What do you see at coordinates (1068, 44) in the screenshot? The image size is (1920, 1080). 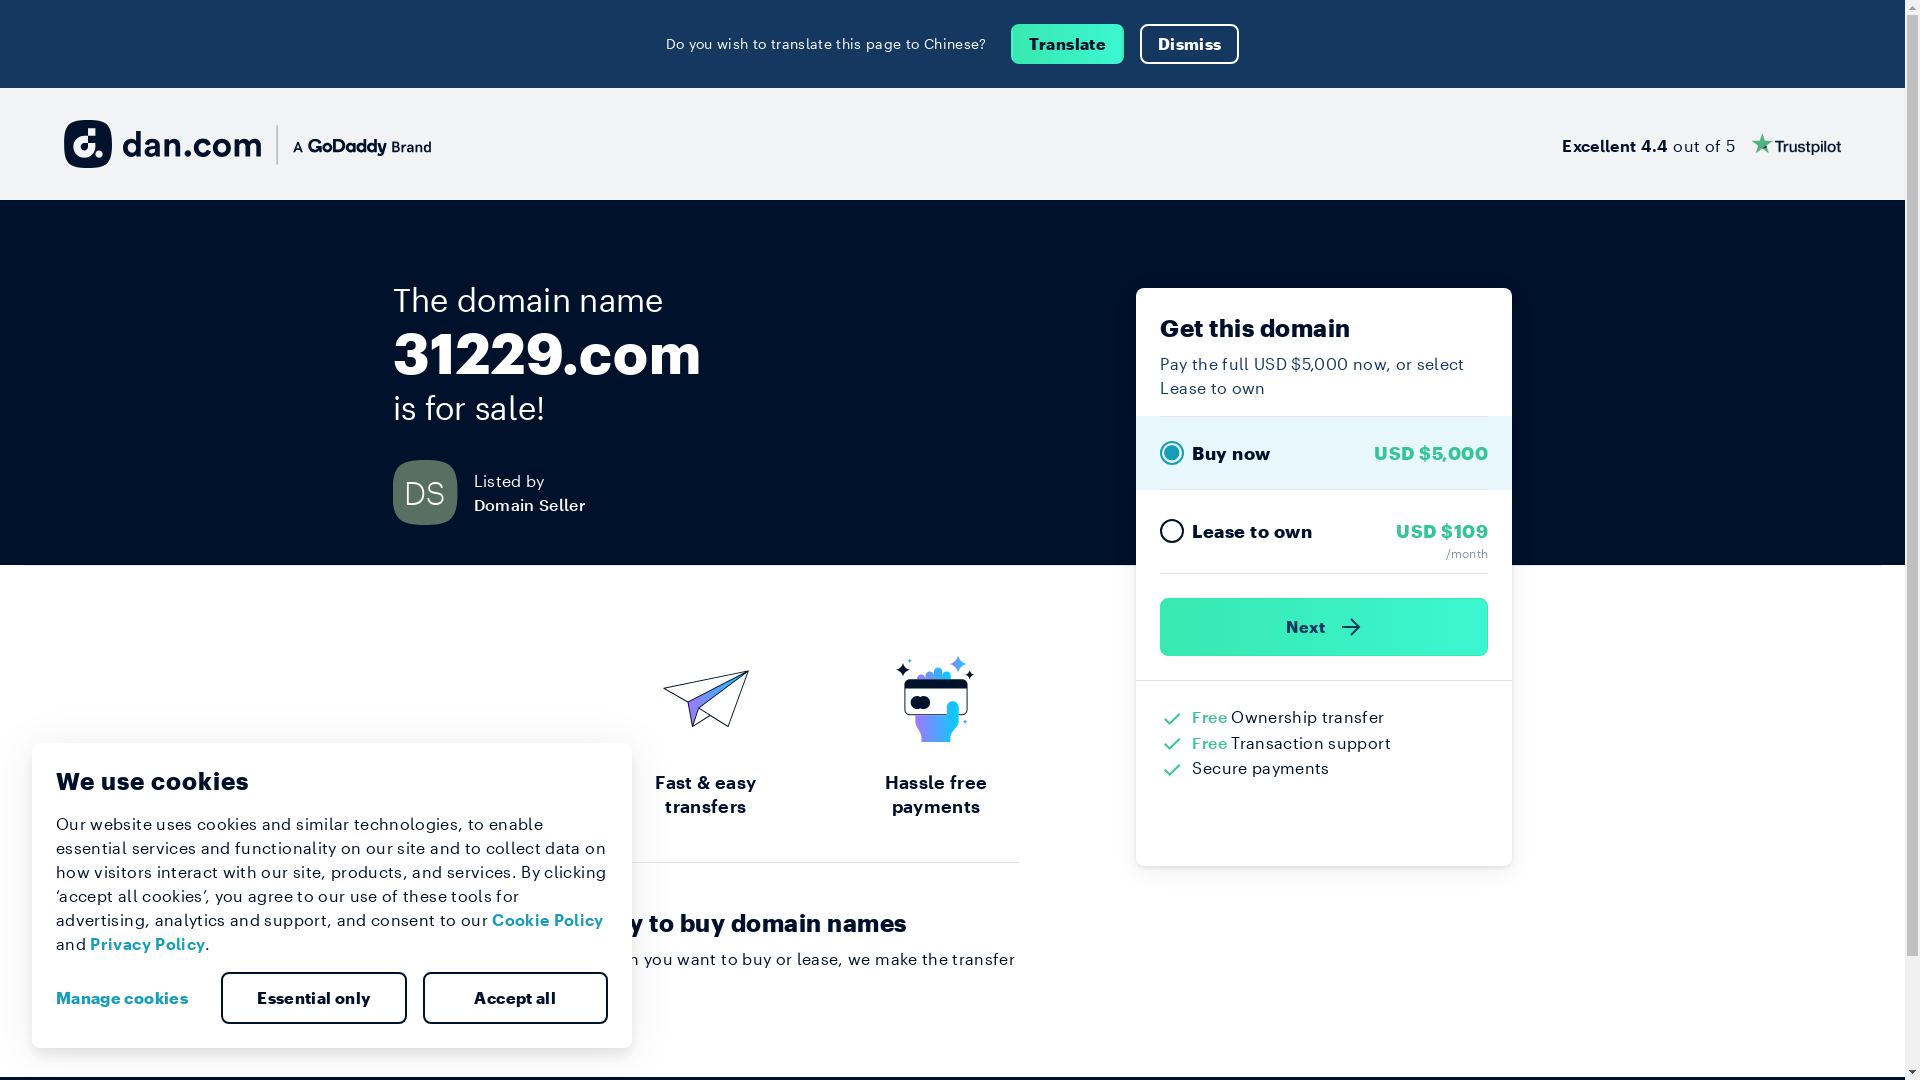 I see `Translate` at bounding box center [1068, 44].